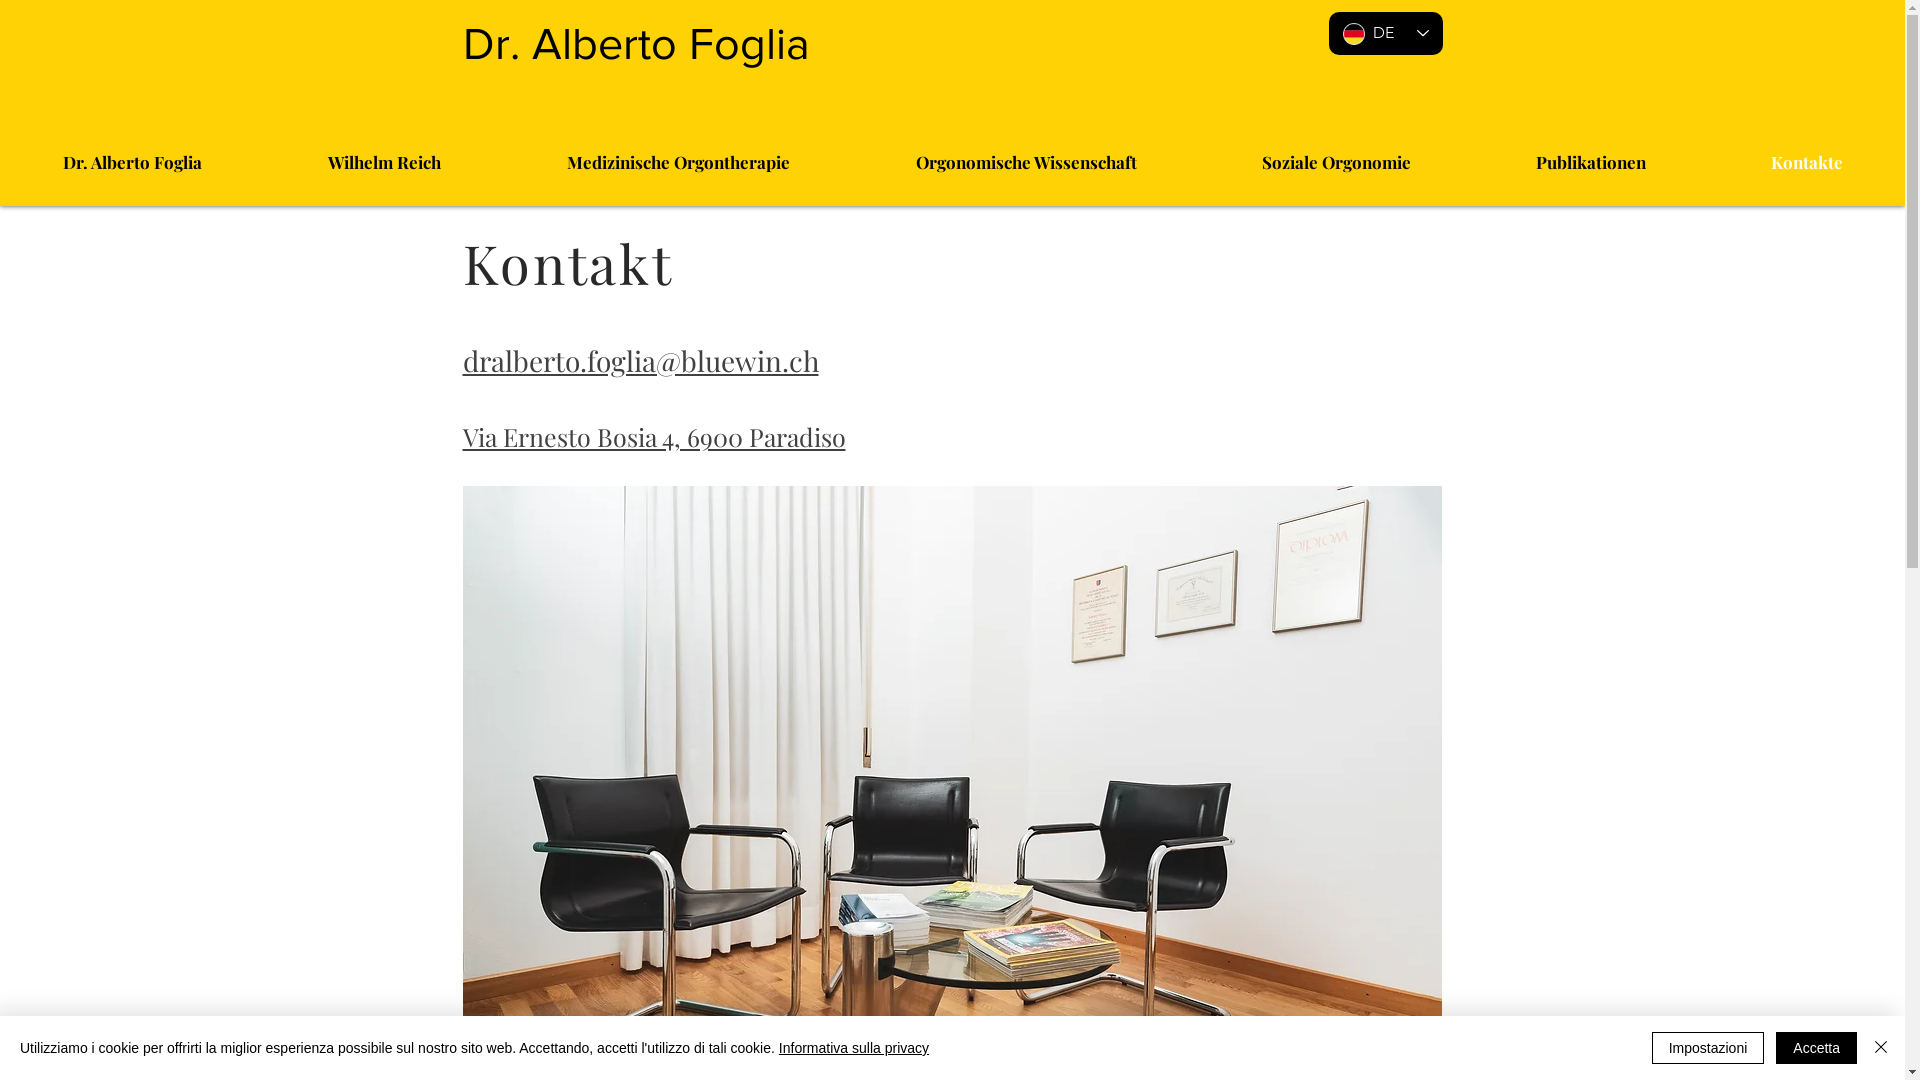 This screenshot has width=1920, height=1080. Describe the element at coordinates (636, 38) in the screenshot. I see `Dr. Alberto Foglia` at that location.